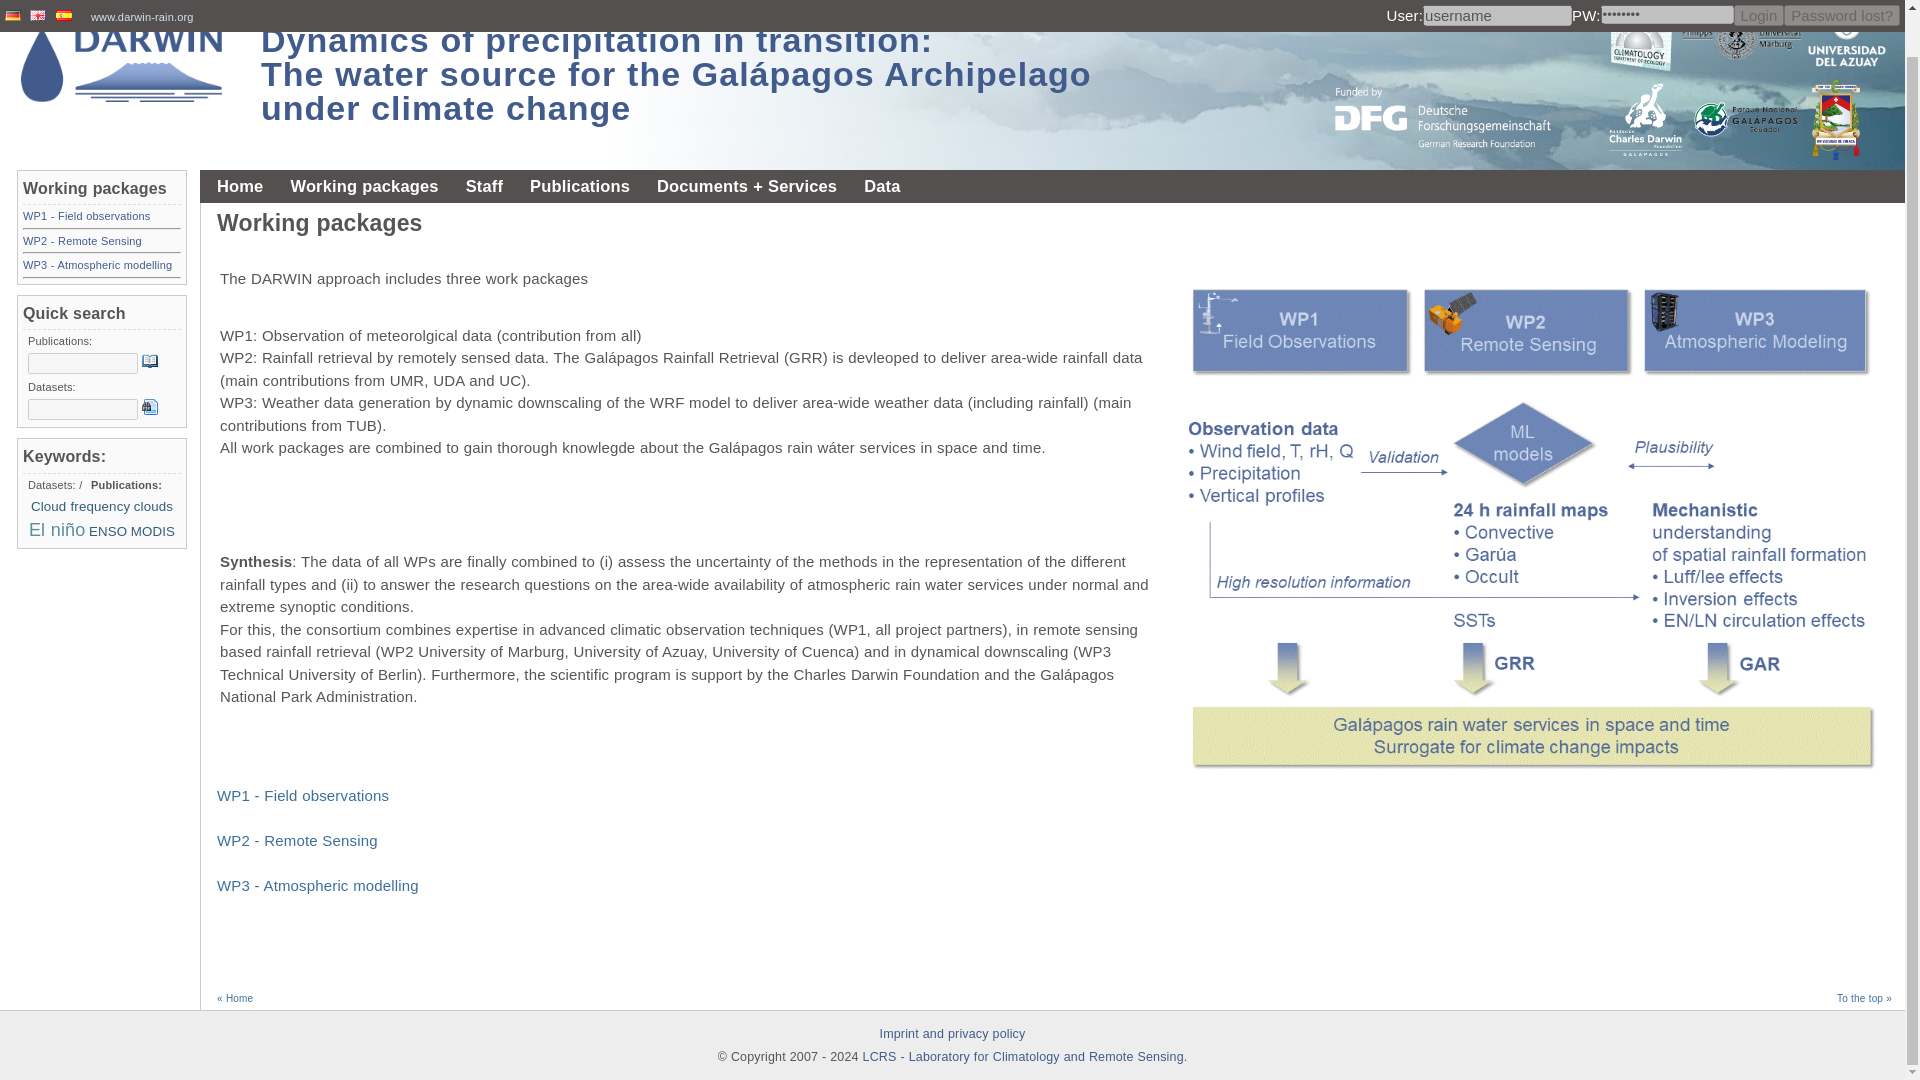 Image resolution: width=1920 pixels, height=1080 pixels. What do you see at coordinates (302, 795) in the screenshot?
I see `WP1 - Field observations` at bounding box center [302, 795].